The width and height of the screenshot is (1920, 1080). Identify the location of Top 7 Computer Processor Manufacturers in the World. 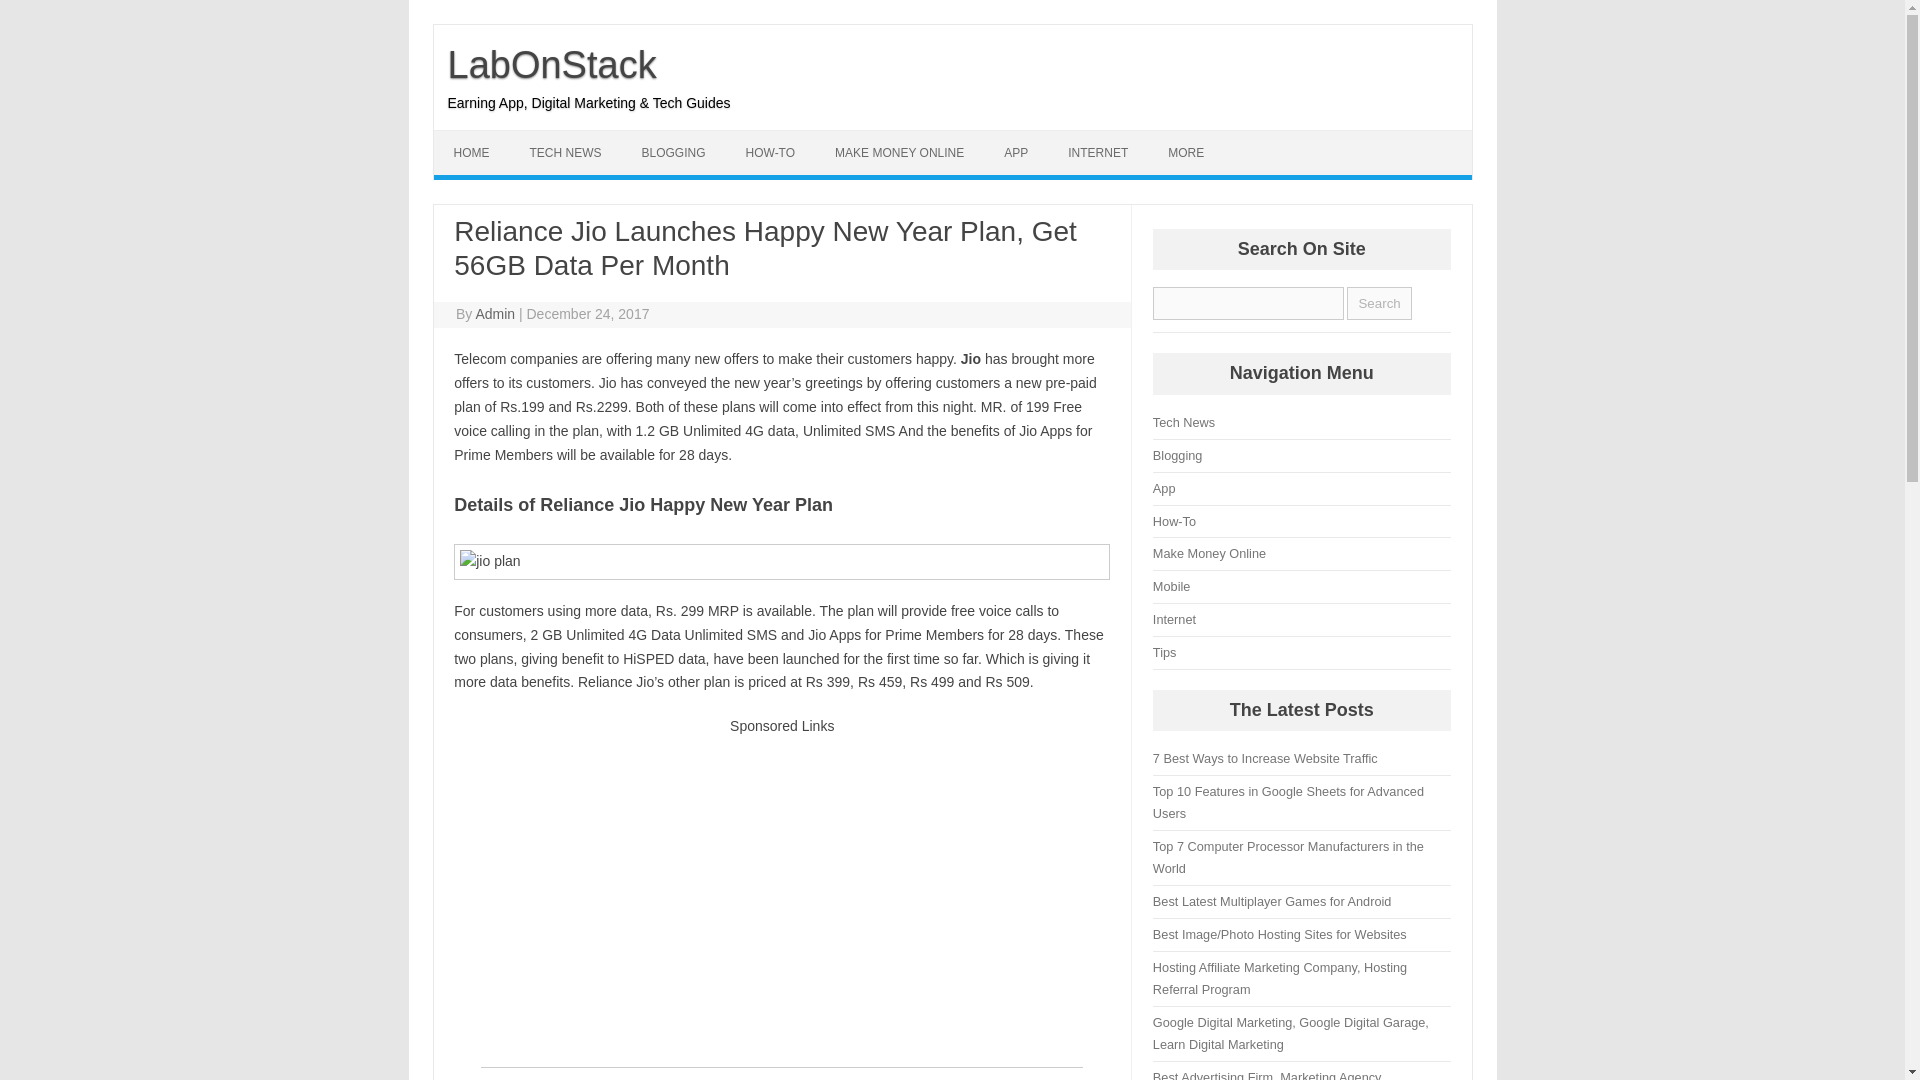
(1288, 857).